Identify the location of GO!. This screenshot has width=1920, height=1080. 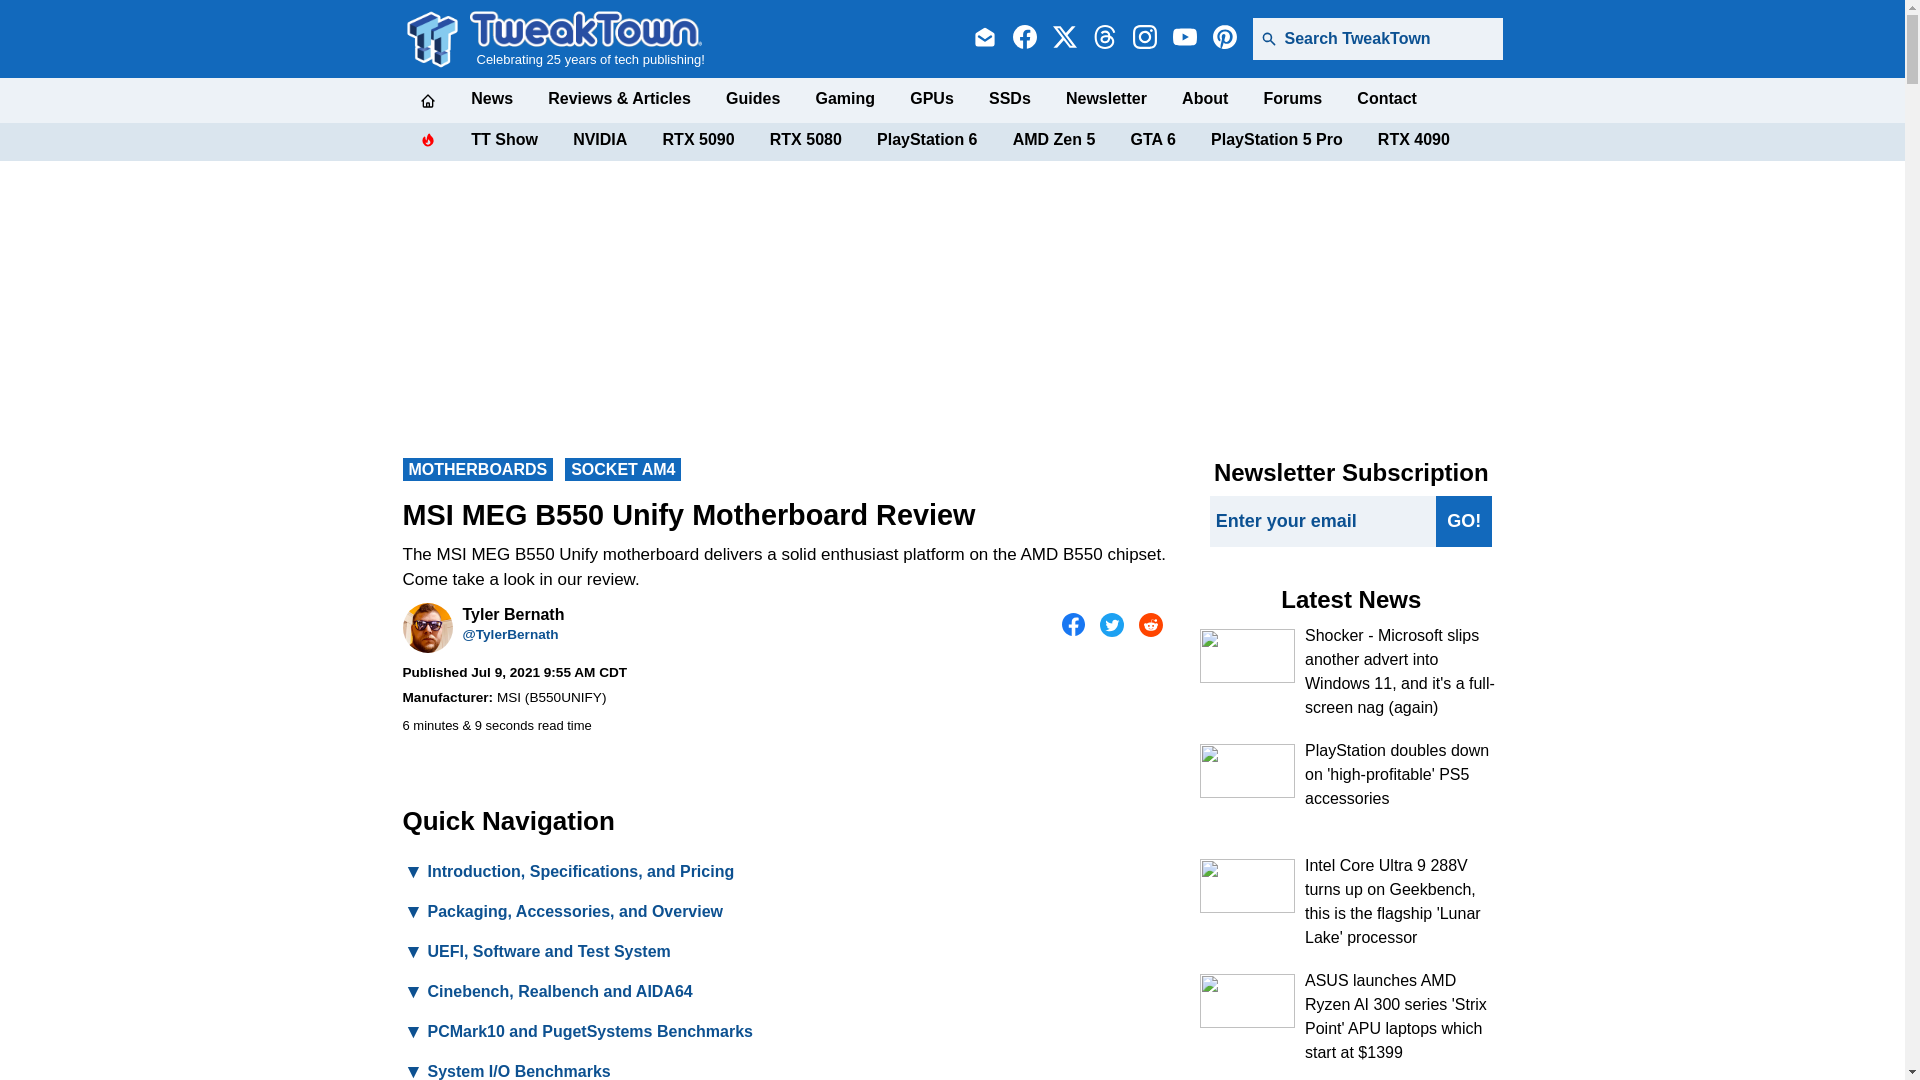
(1464, 520).